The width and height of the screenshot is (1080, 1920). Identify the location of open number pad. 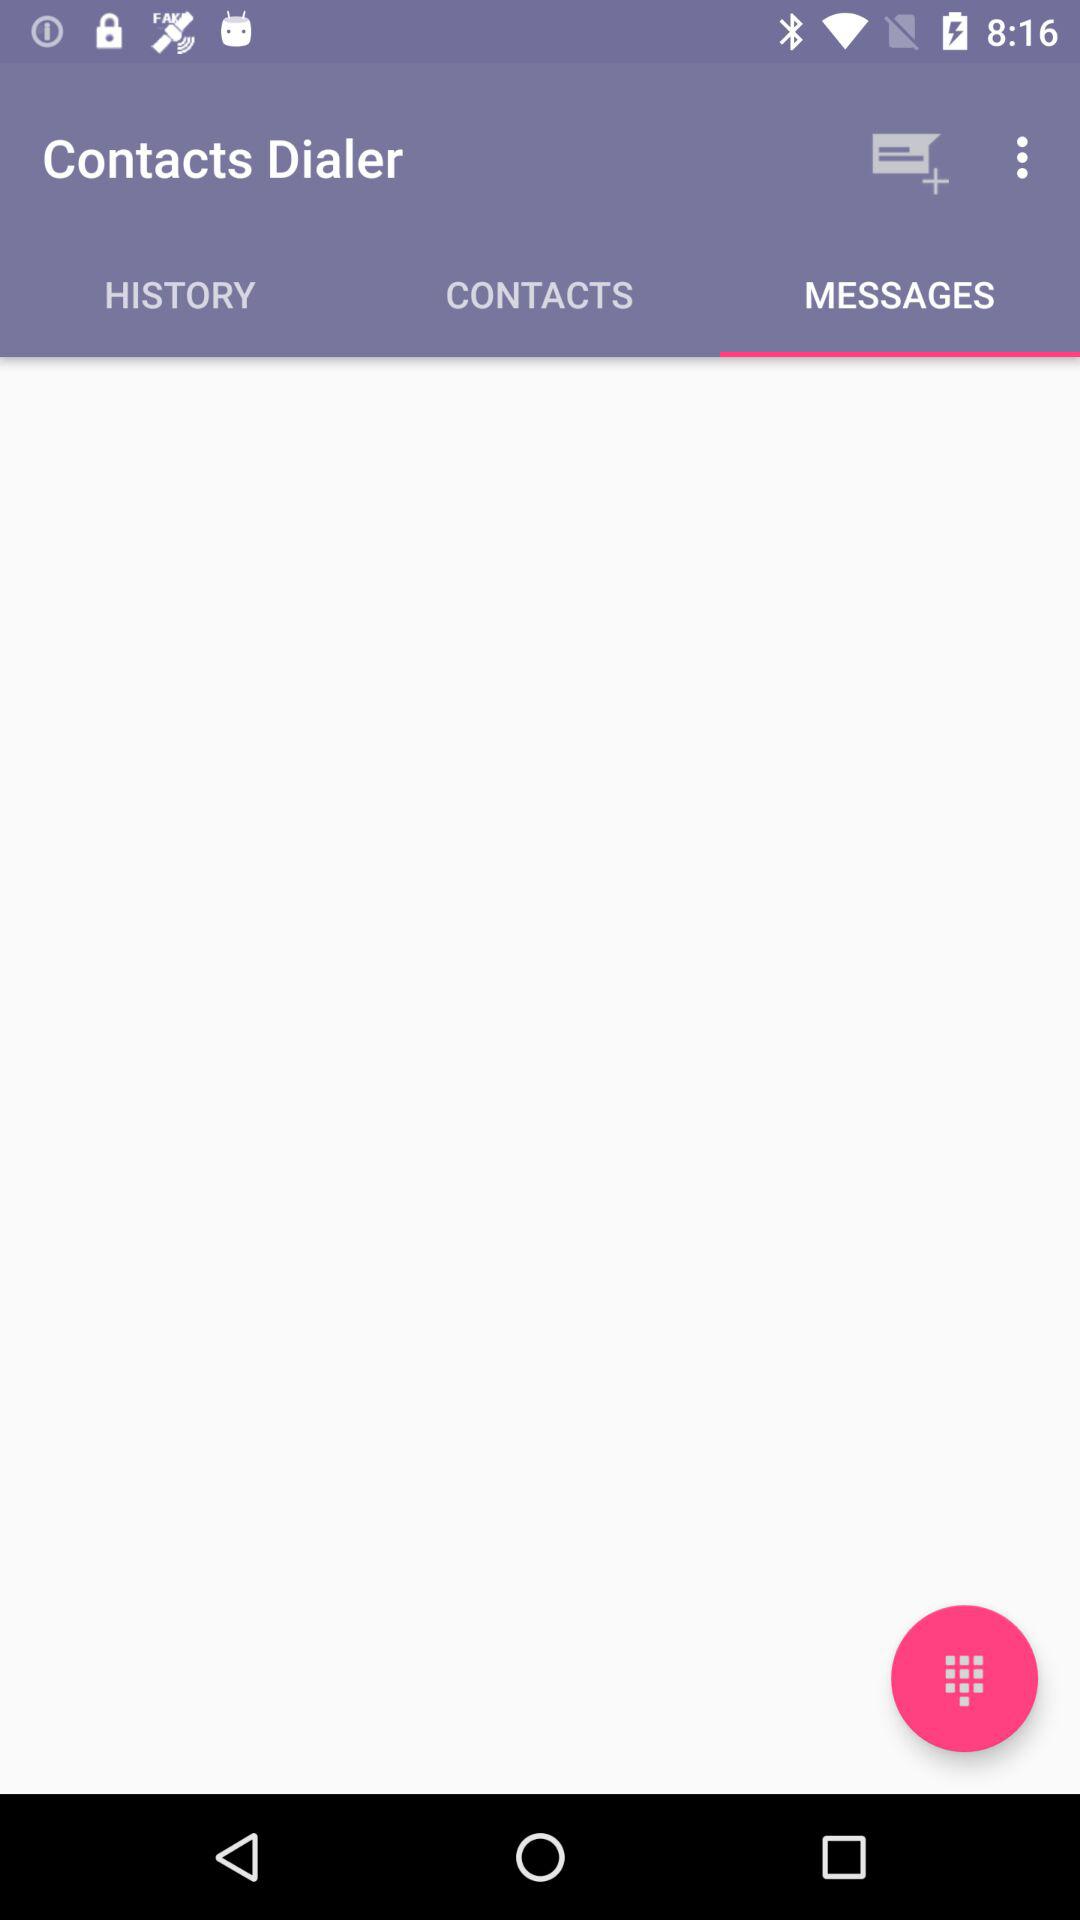
(964, 1678).